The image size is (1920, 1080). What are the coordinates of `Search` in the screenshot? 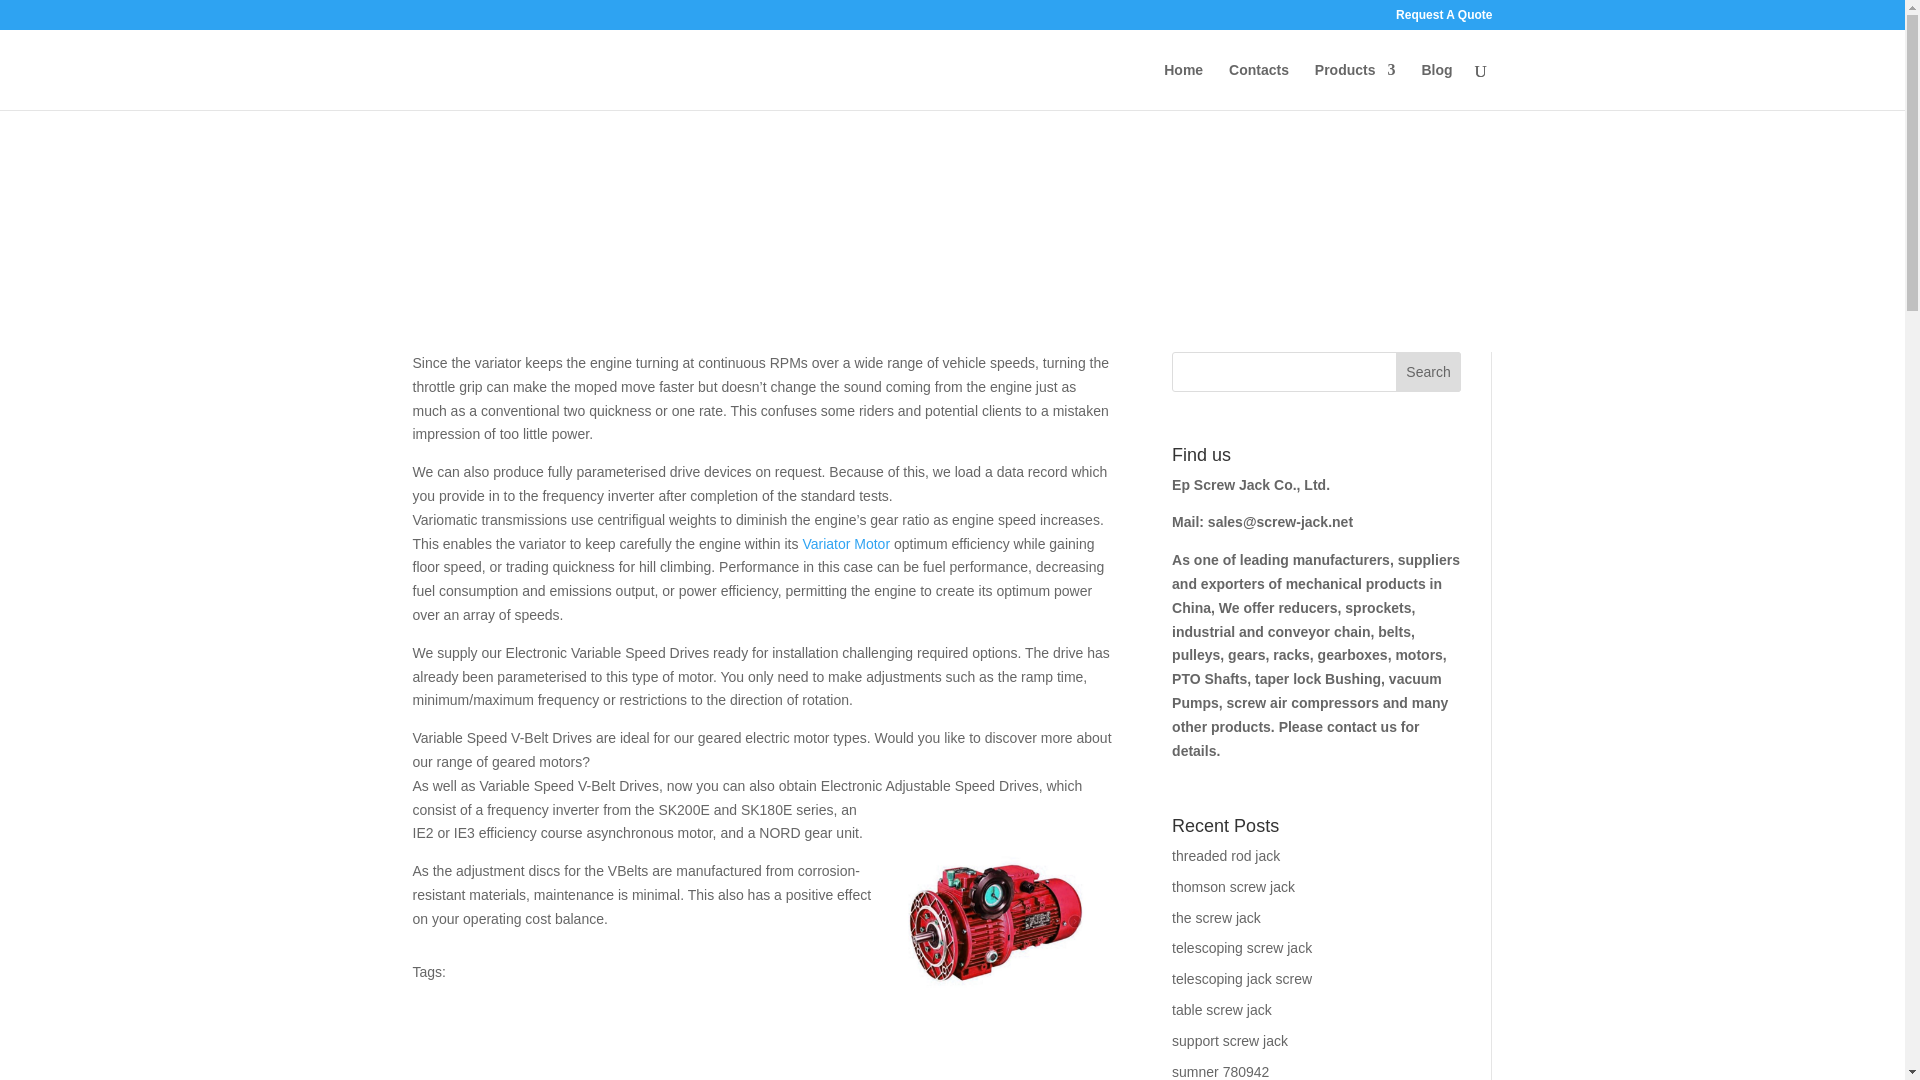 It's located at (1428, 372).